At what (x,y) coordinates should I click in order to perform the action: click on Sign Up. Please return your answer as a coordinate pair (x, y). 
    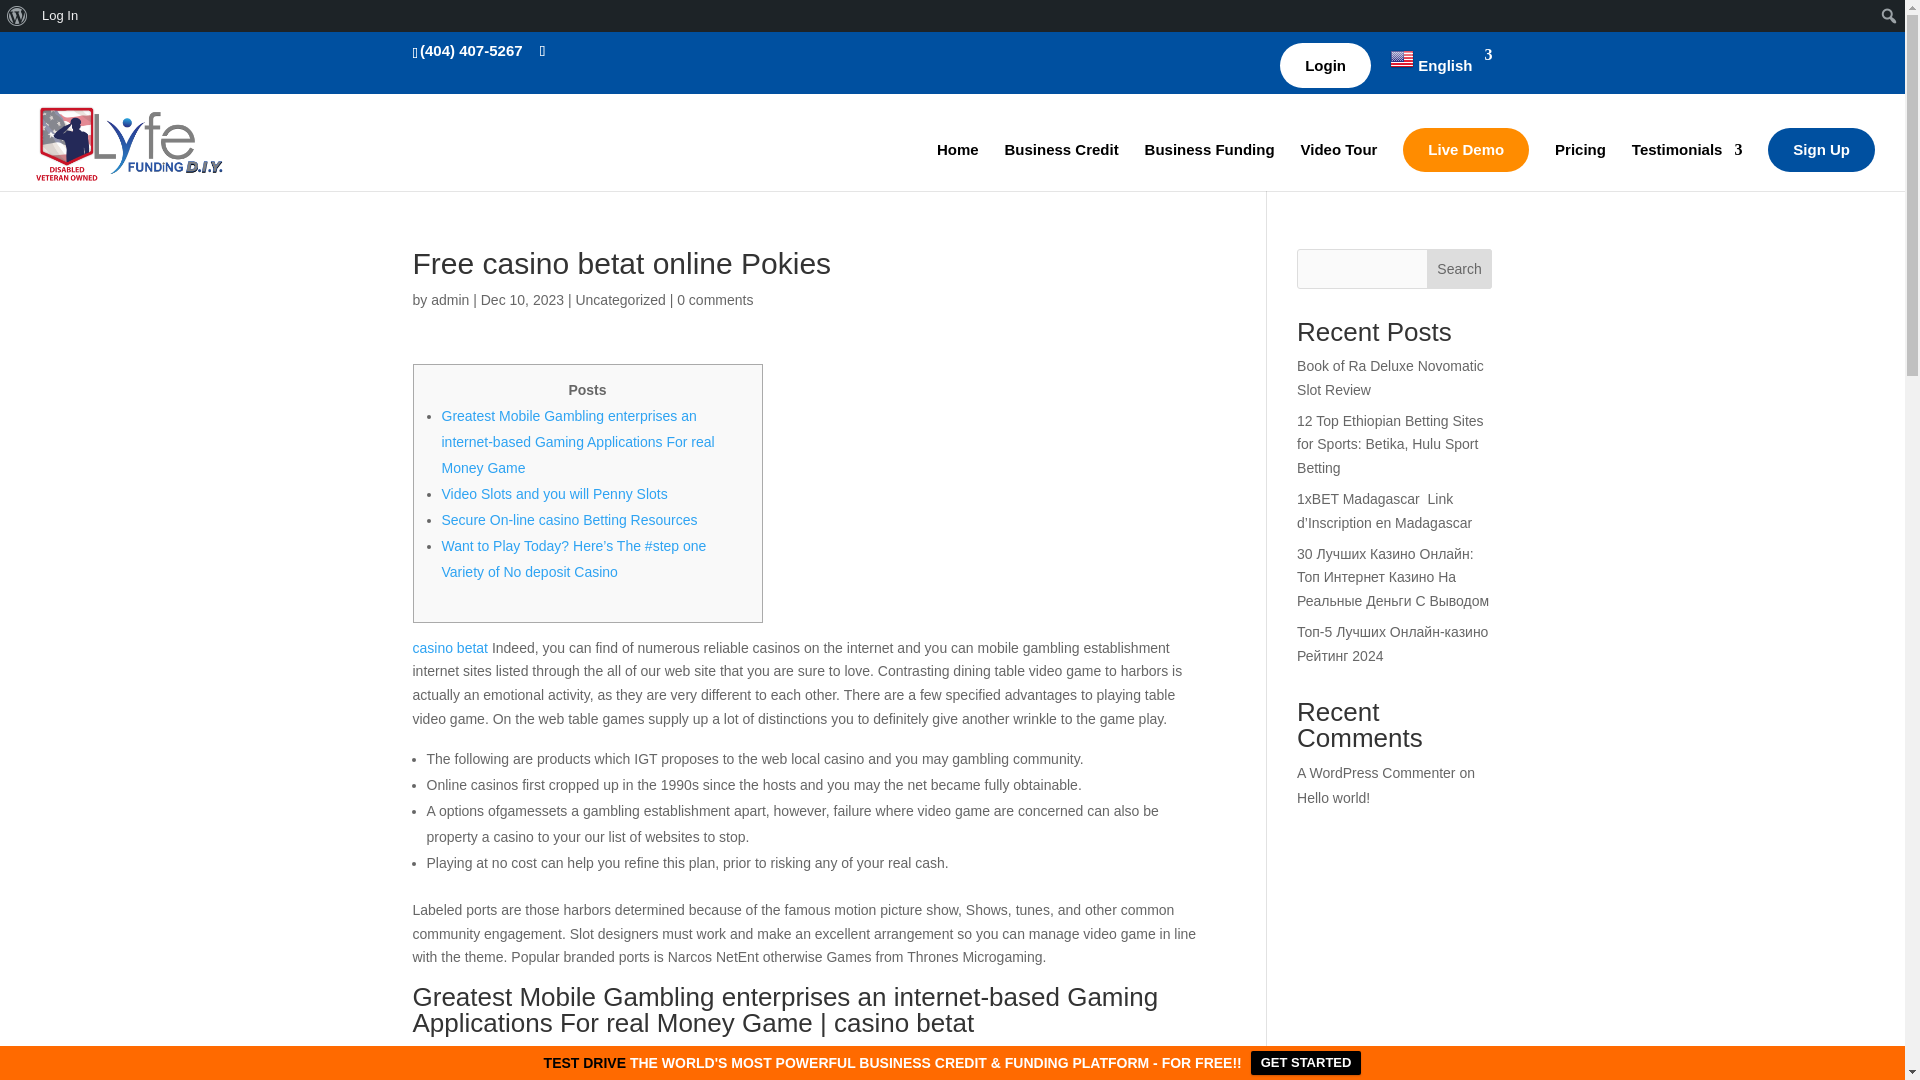
    Looking at the image, I should click on (1822, 150).